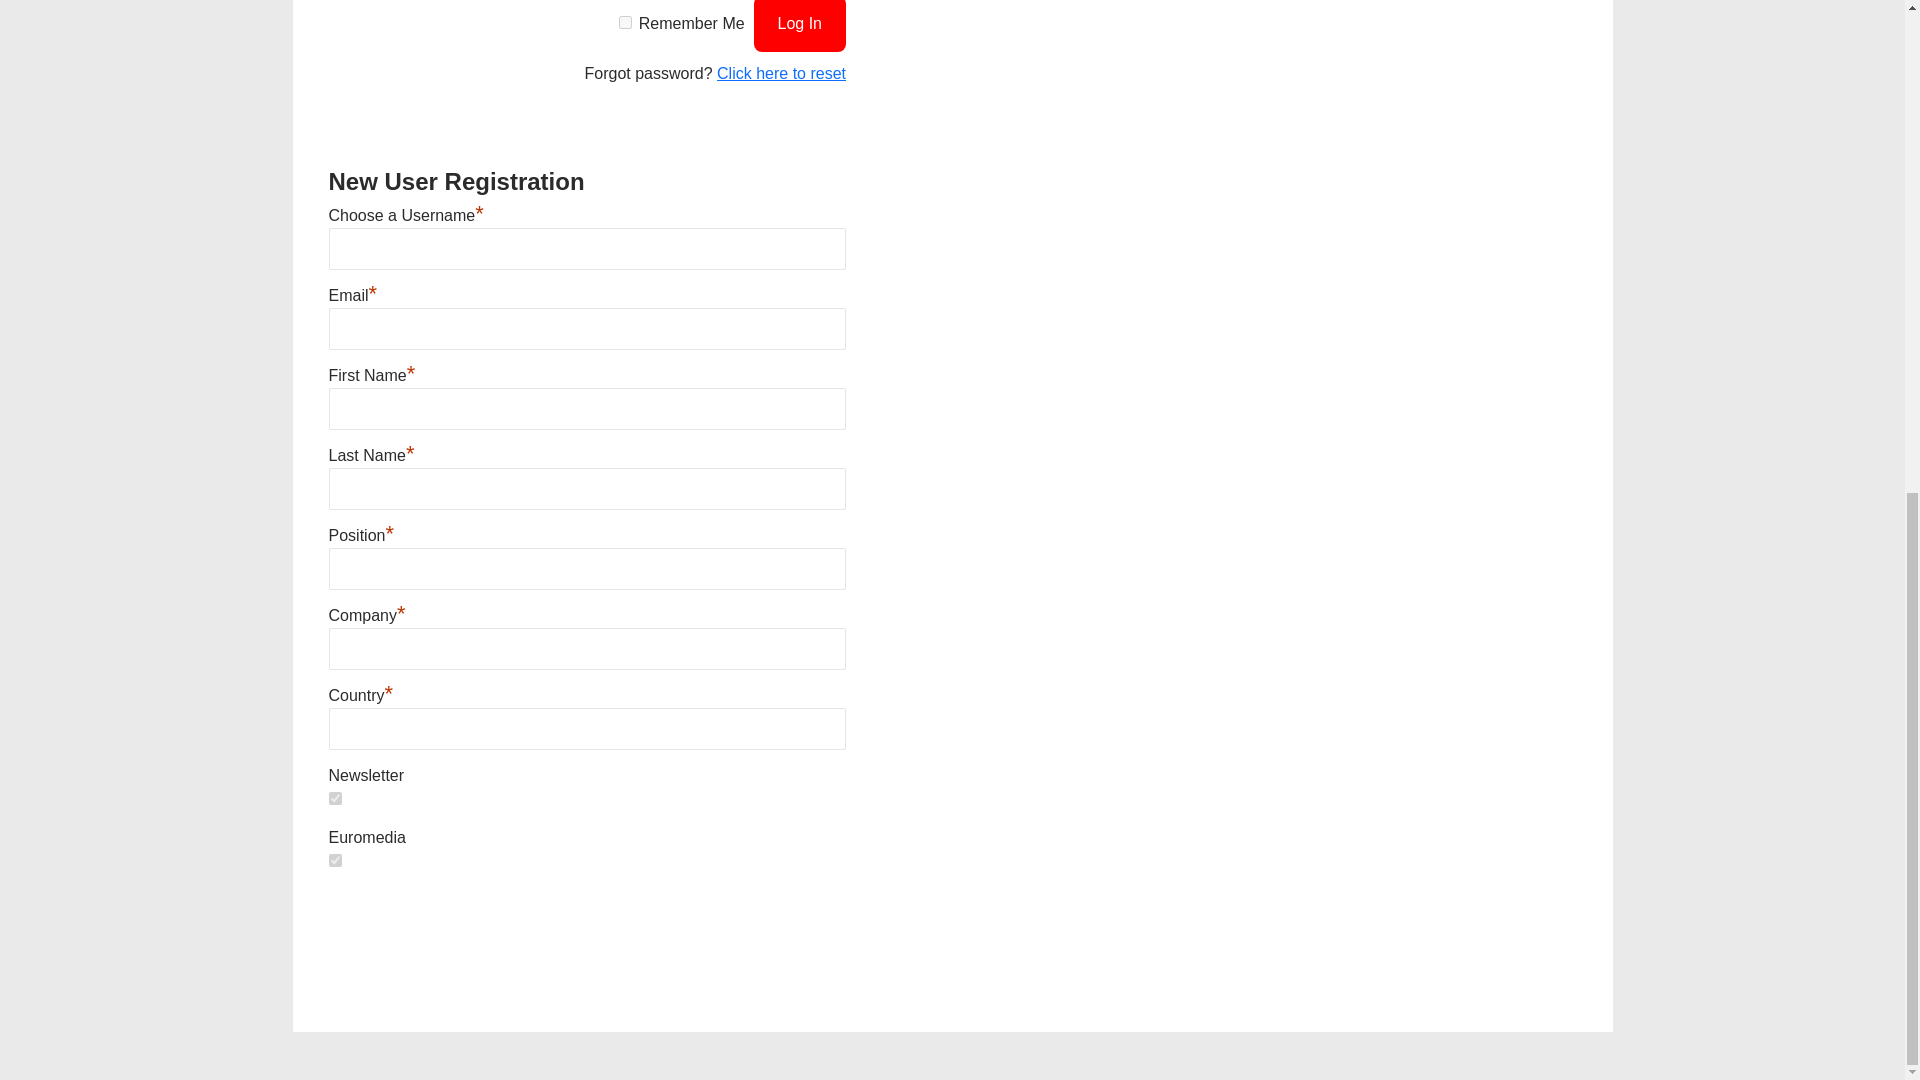 The width and height of the screenshot is (1920, 1080). Describe the element at coordinates (800, 26) in the screenshot. I see `Log In` at that location.